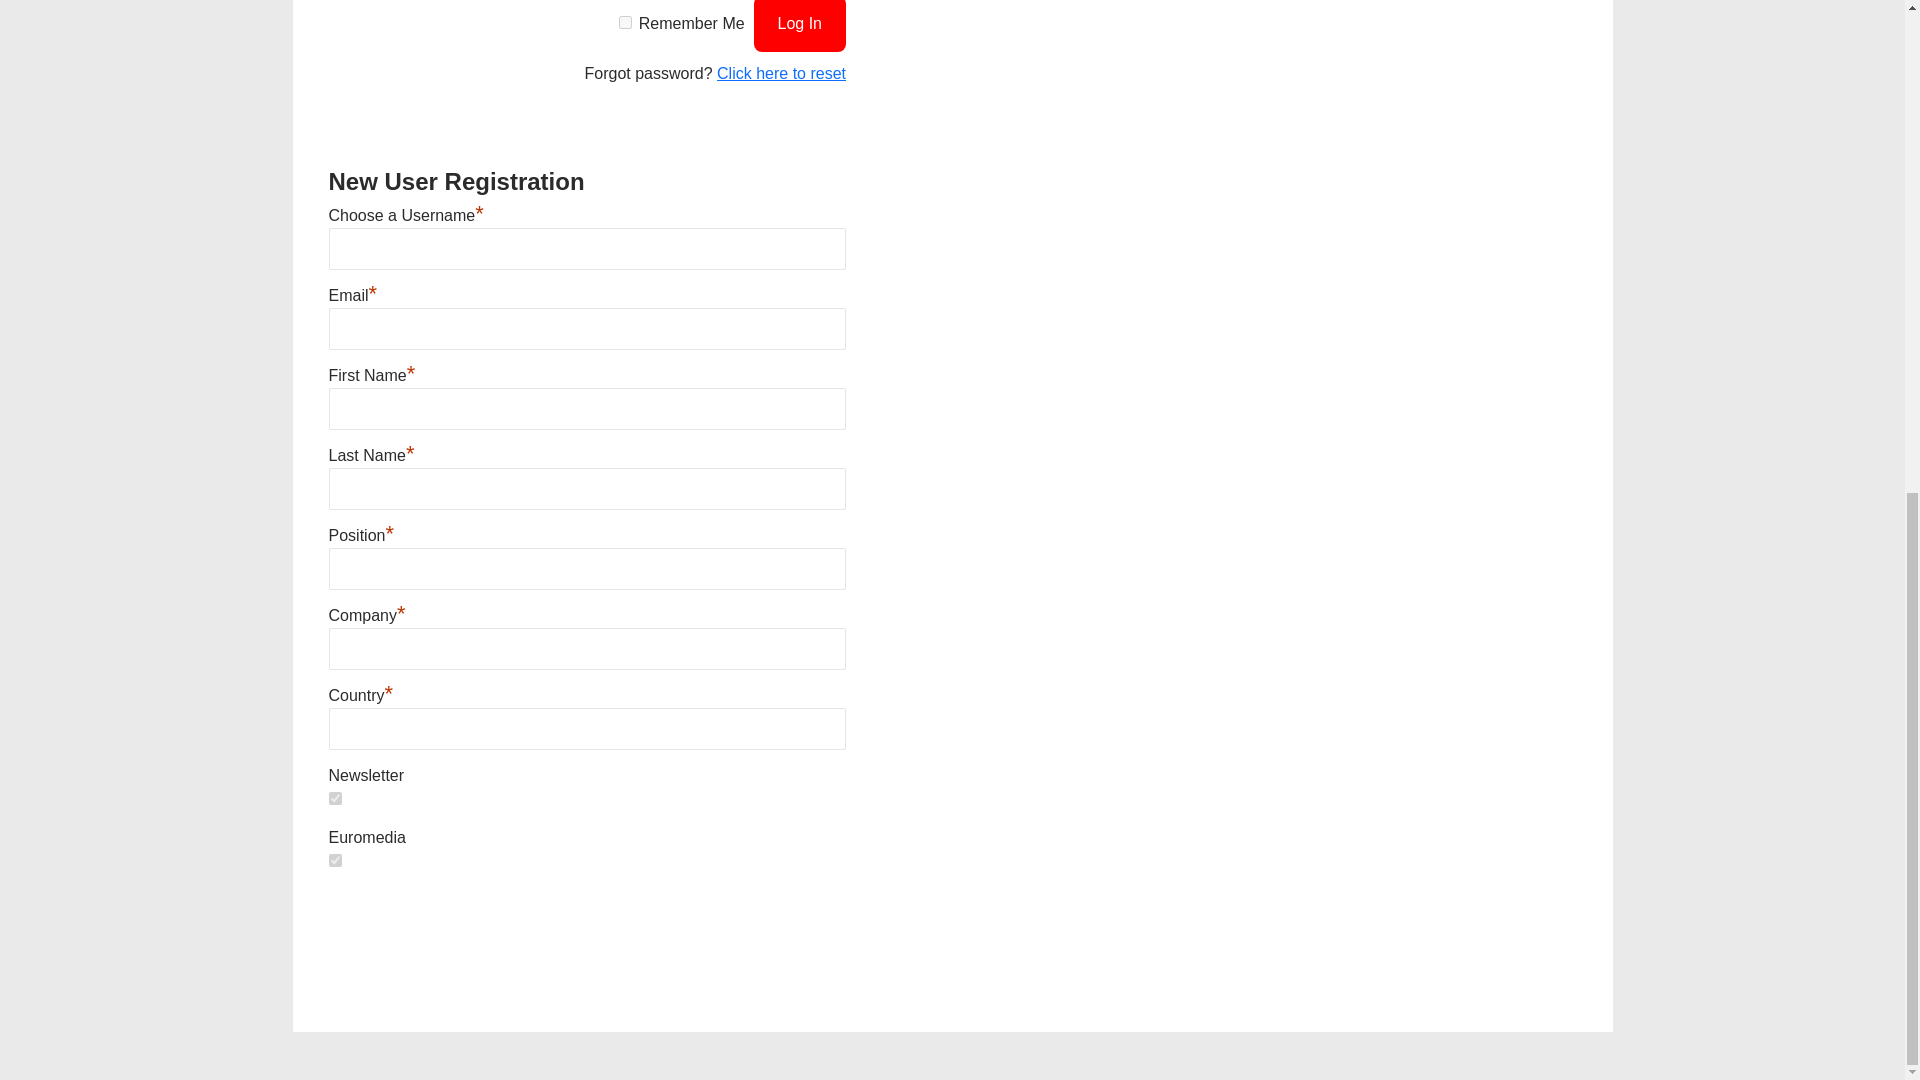 The width and height of the screenshot is (1920, 1080). Describe the element at coordinates (800, 26) in the screenshot. I see `Log In` at that location.